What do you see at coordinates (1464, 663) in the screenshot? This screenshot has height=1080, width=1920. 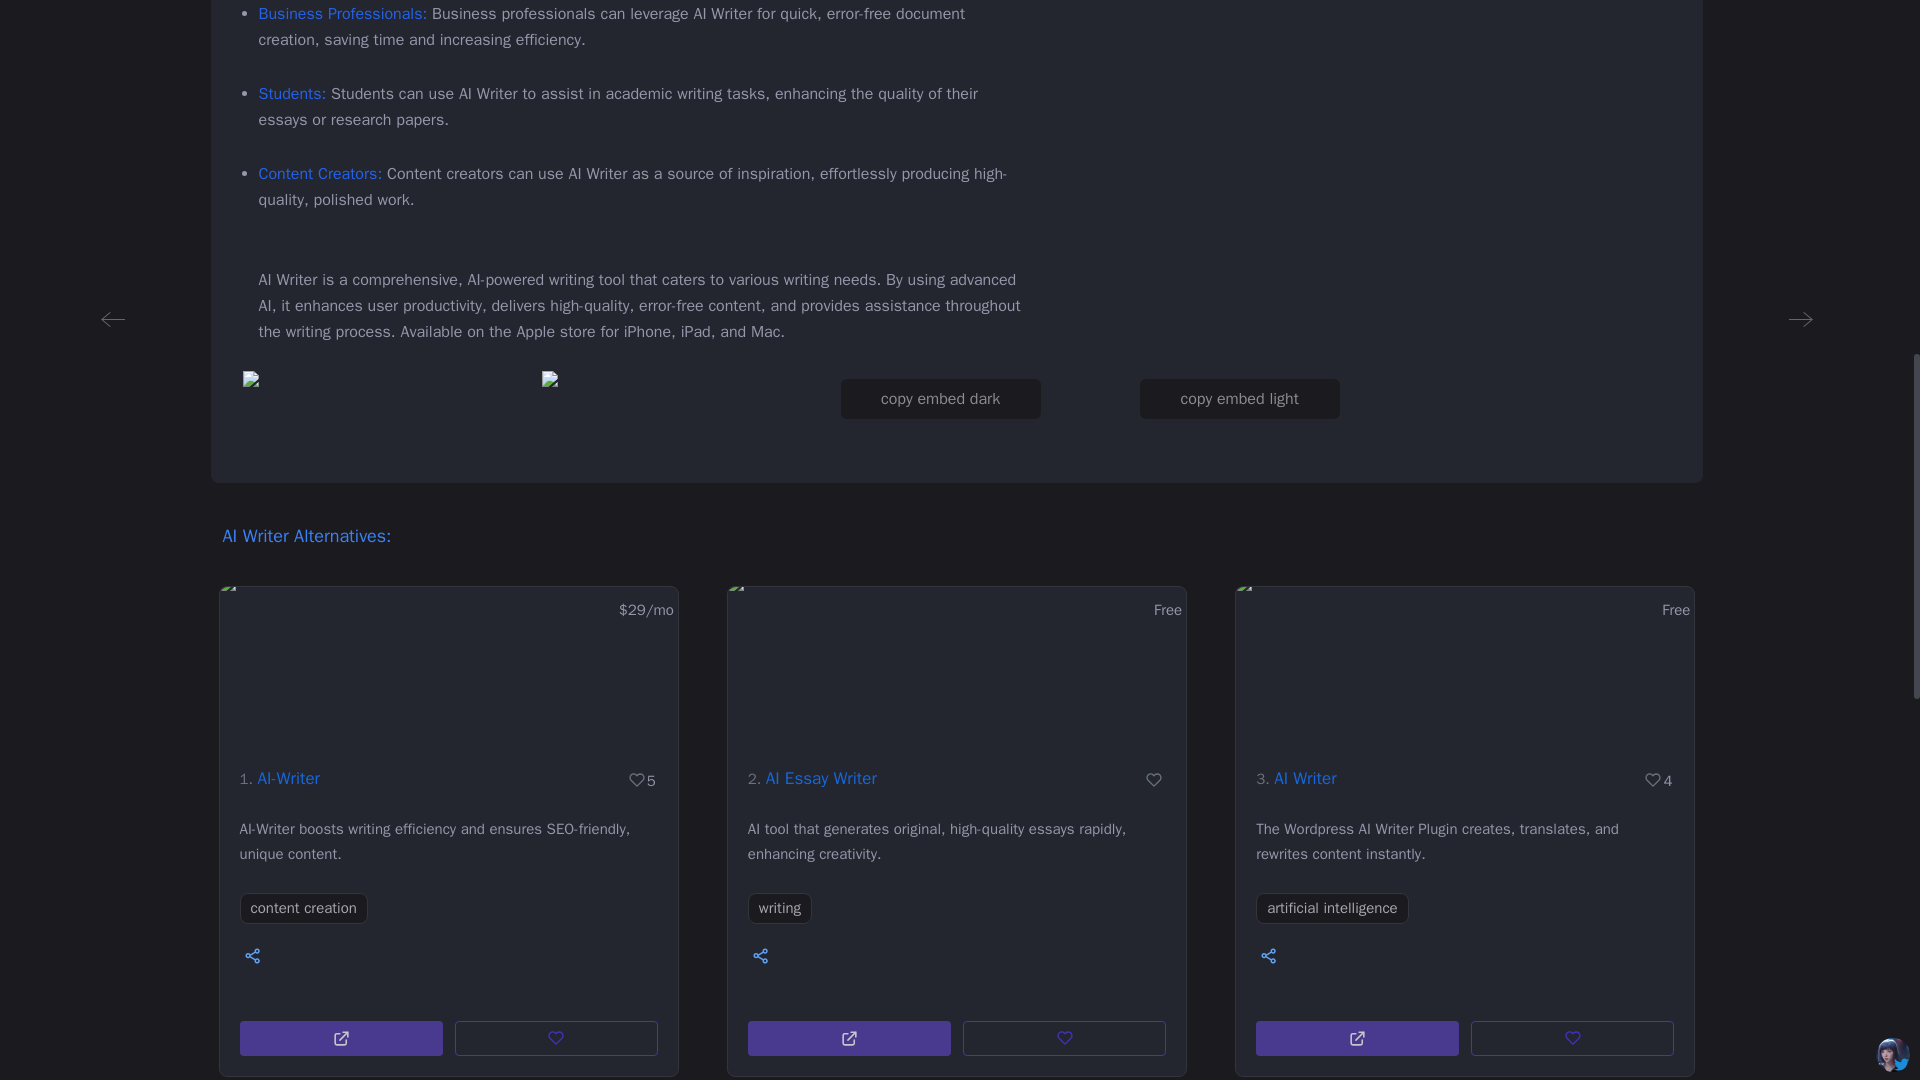 I see `Free` at bounding box center [1464, 663].